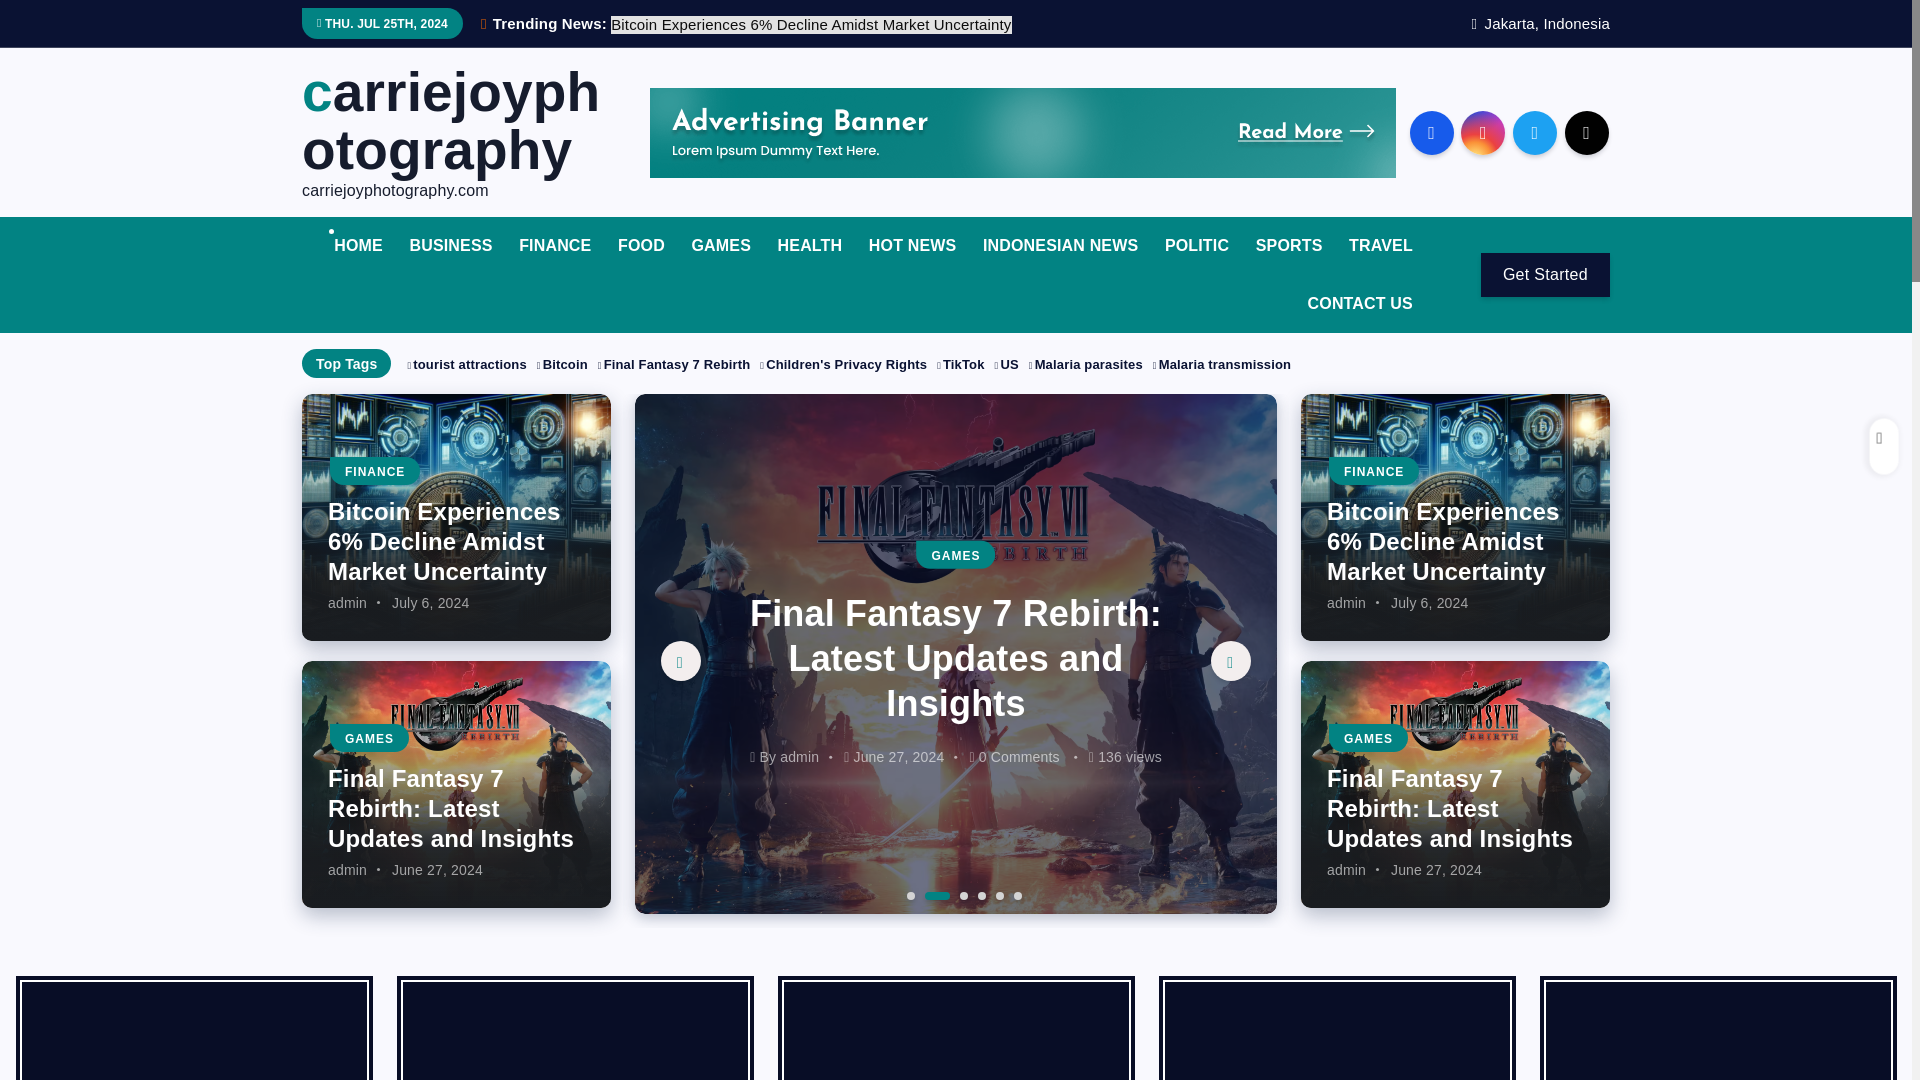 The height and width of the screenshot is (1080, 1920). What do you see at coordinates (1380, 246) in the screenshot?
I see `TRAVEL` at bounding box center [1380, 246].